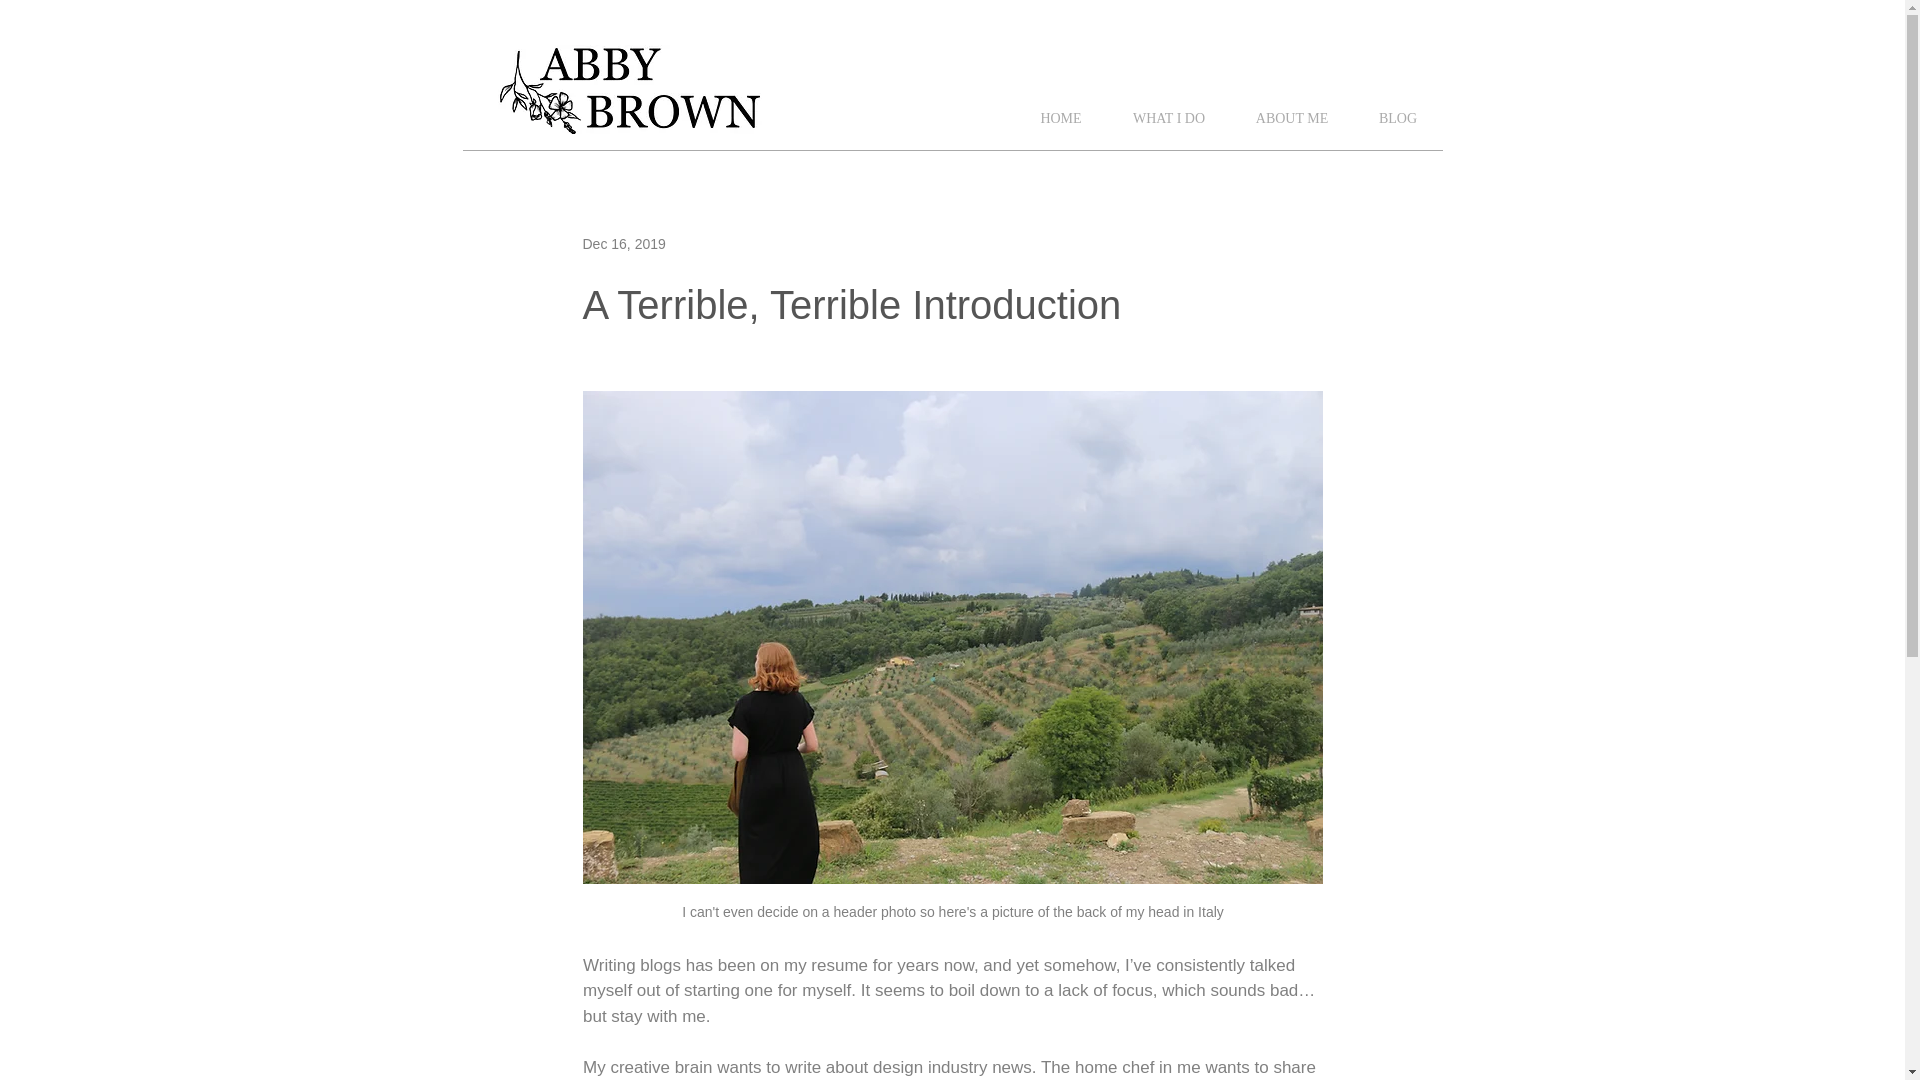 Image resolution: width=1920 pixels, height=1080 pixels. Describe the element at coordinates (1168, 118) in the screenshot. I see `WHAT I DO` at that location.